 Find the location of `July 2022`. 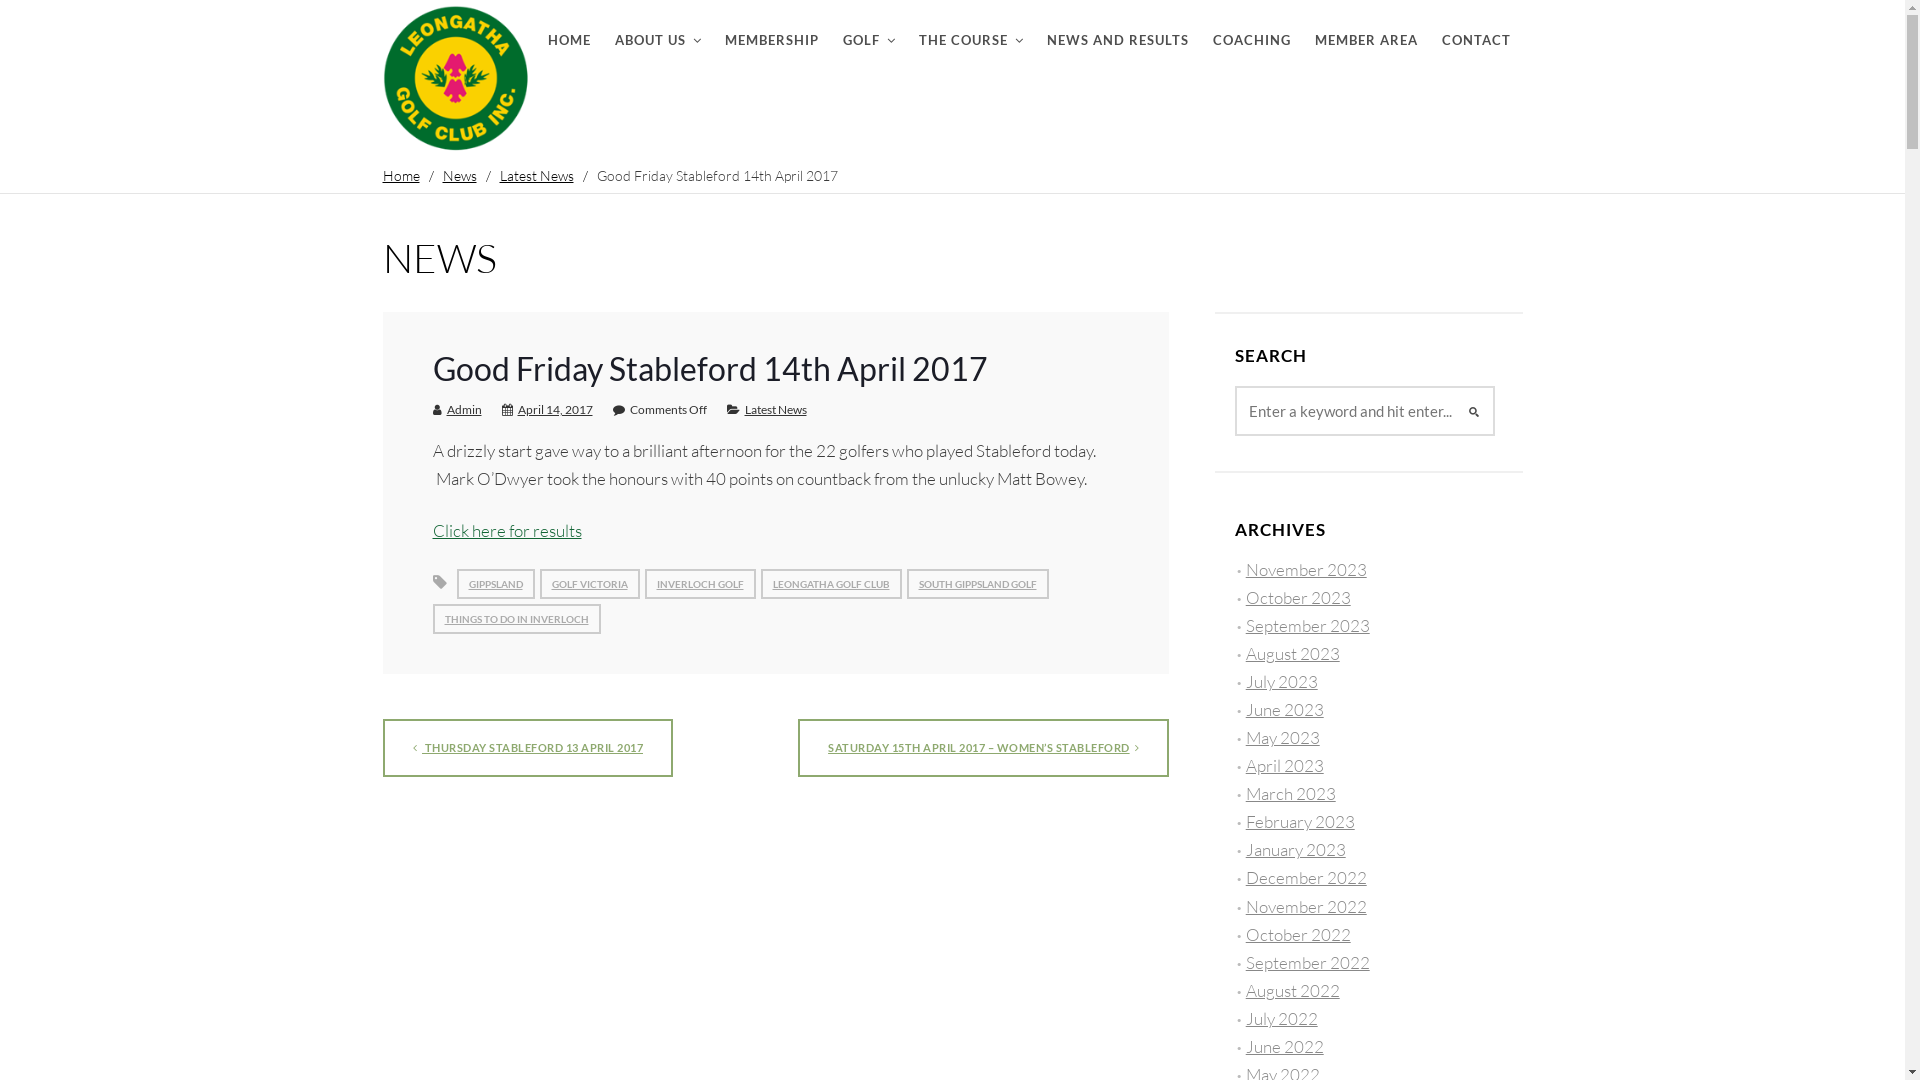

July 2022 is located at coordinates (1282, 1018).